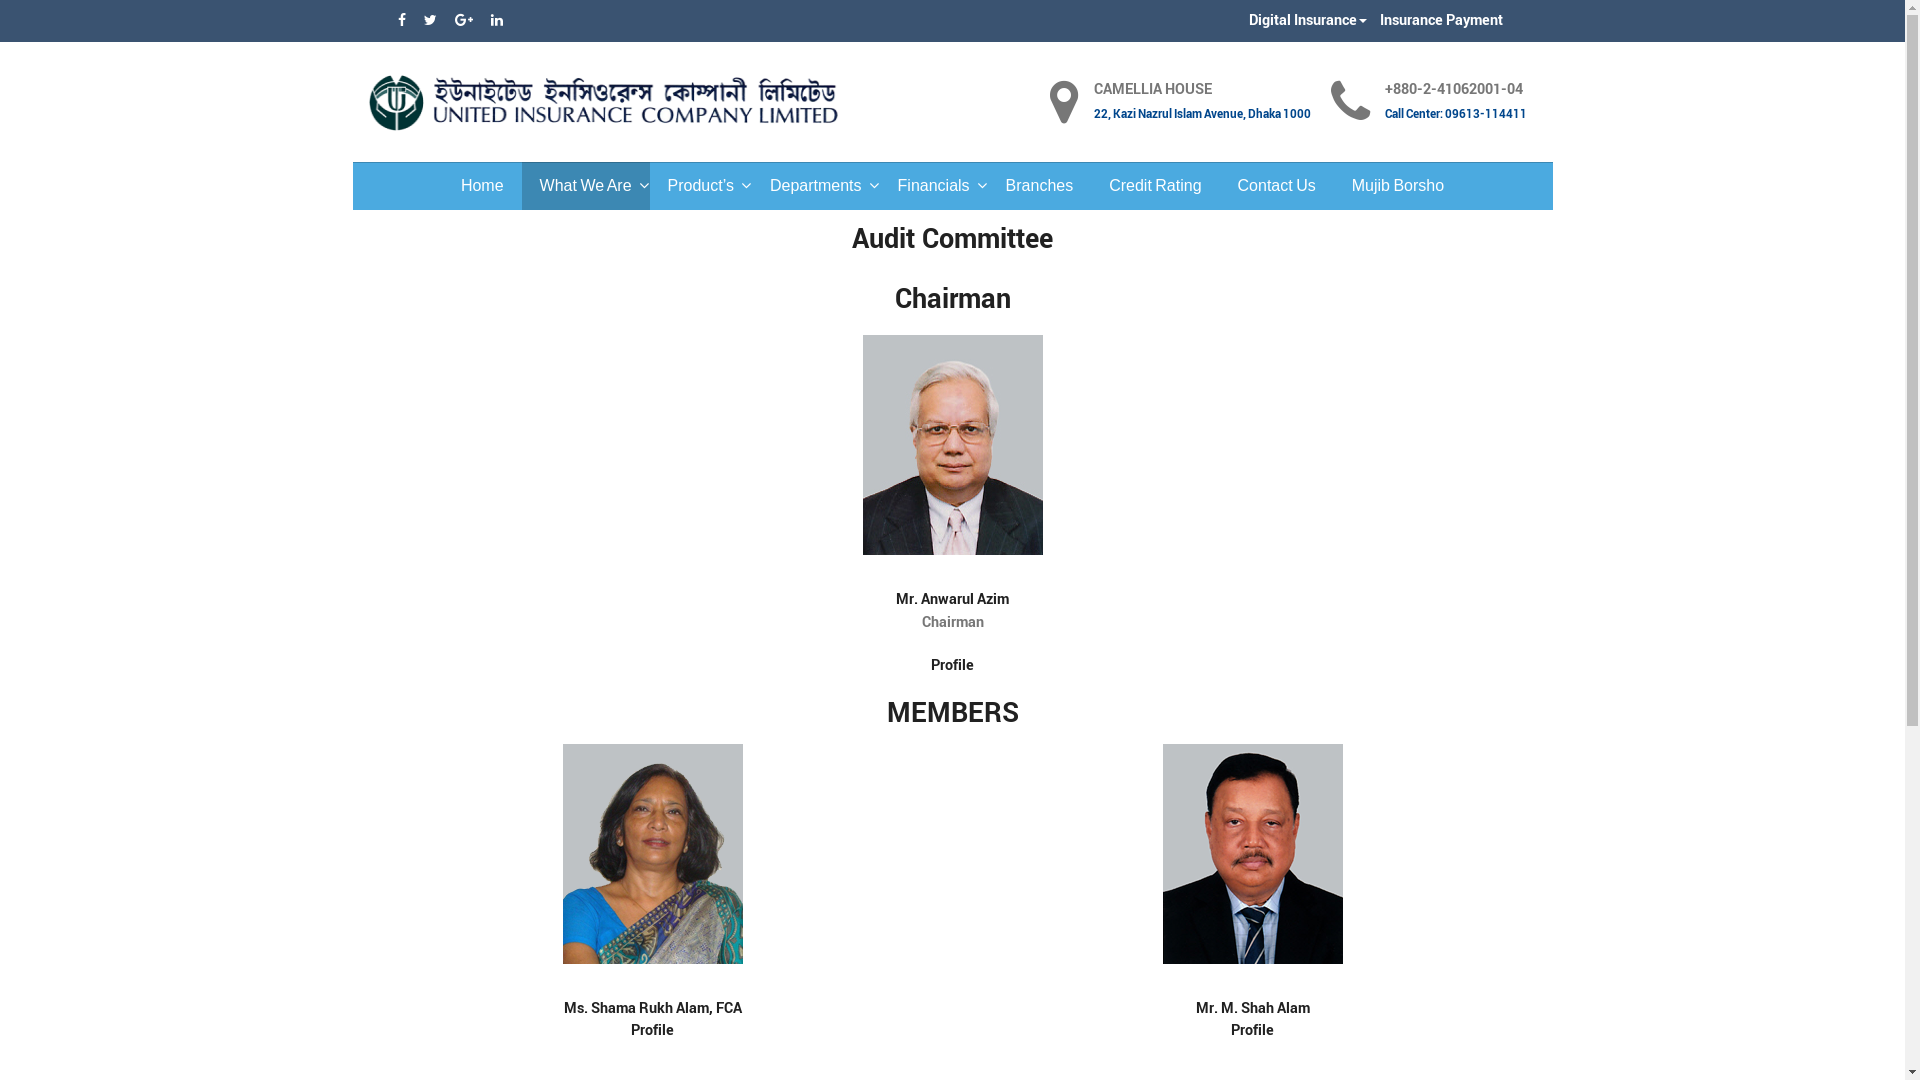 This screenshot has height=1080, width=1920. I want to click on Twitter, so click(432, 21).